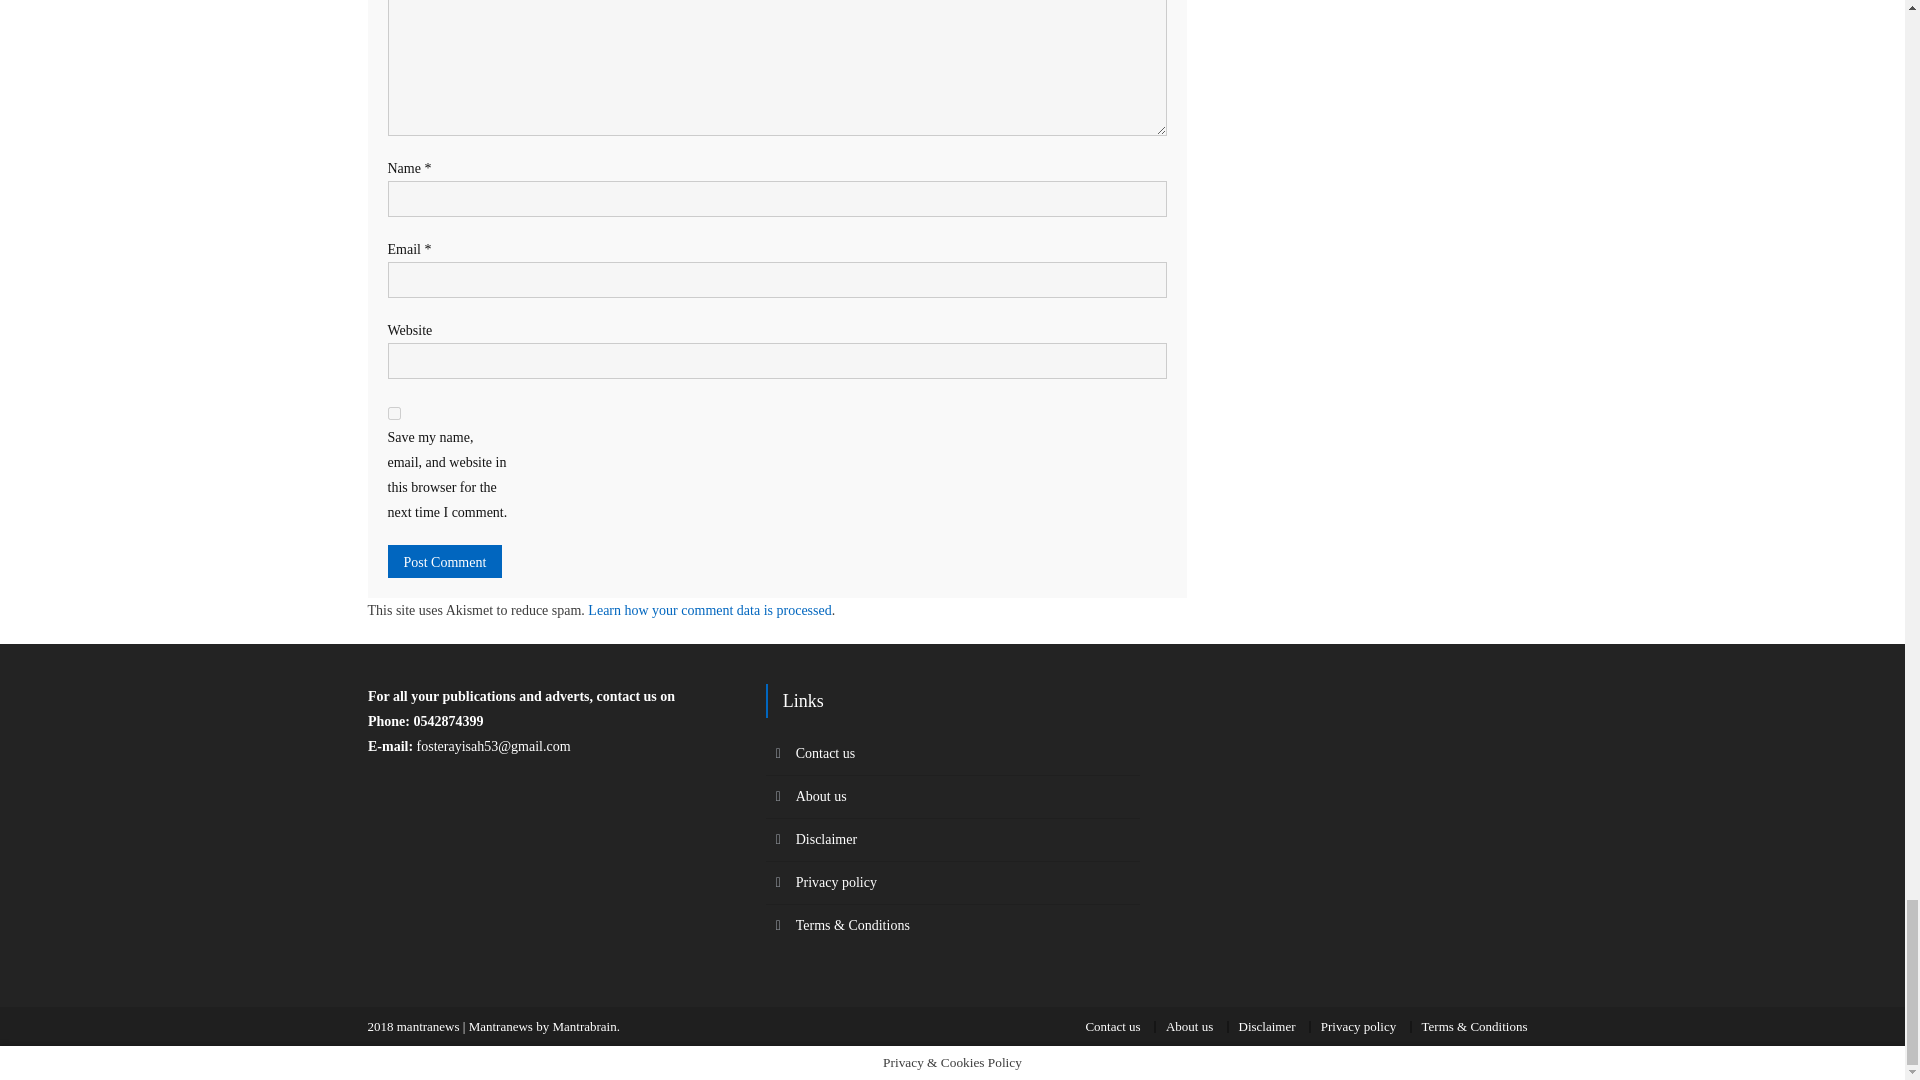 This screenshot has width=1920, height=1080. I want to click on Post Comment, so click(445, 561).